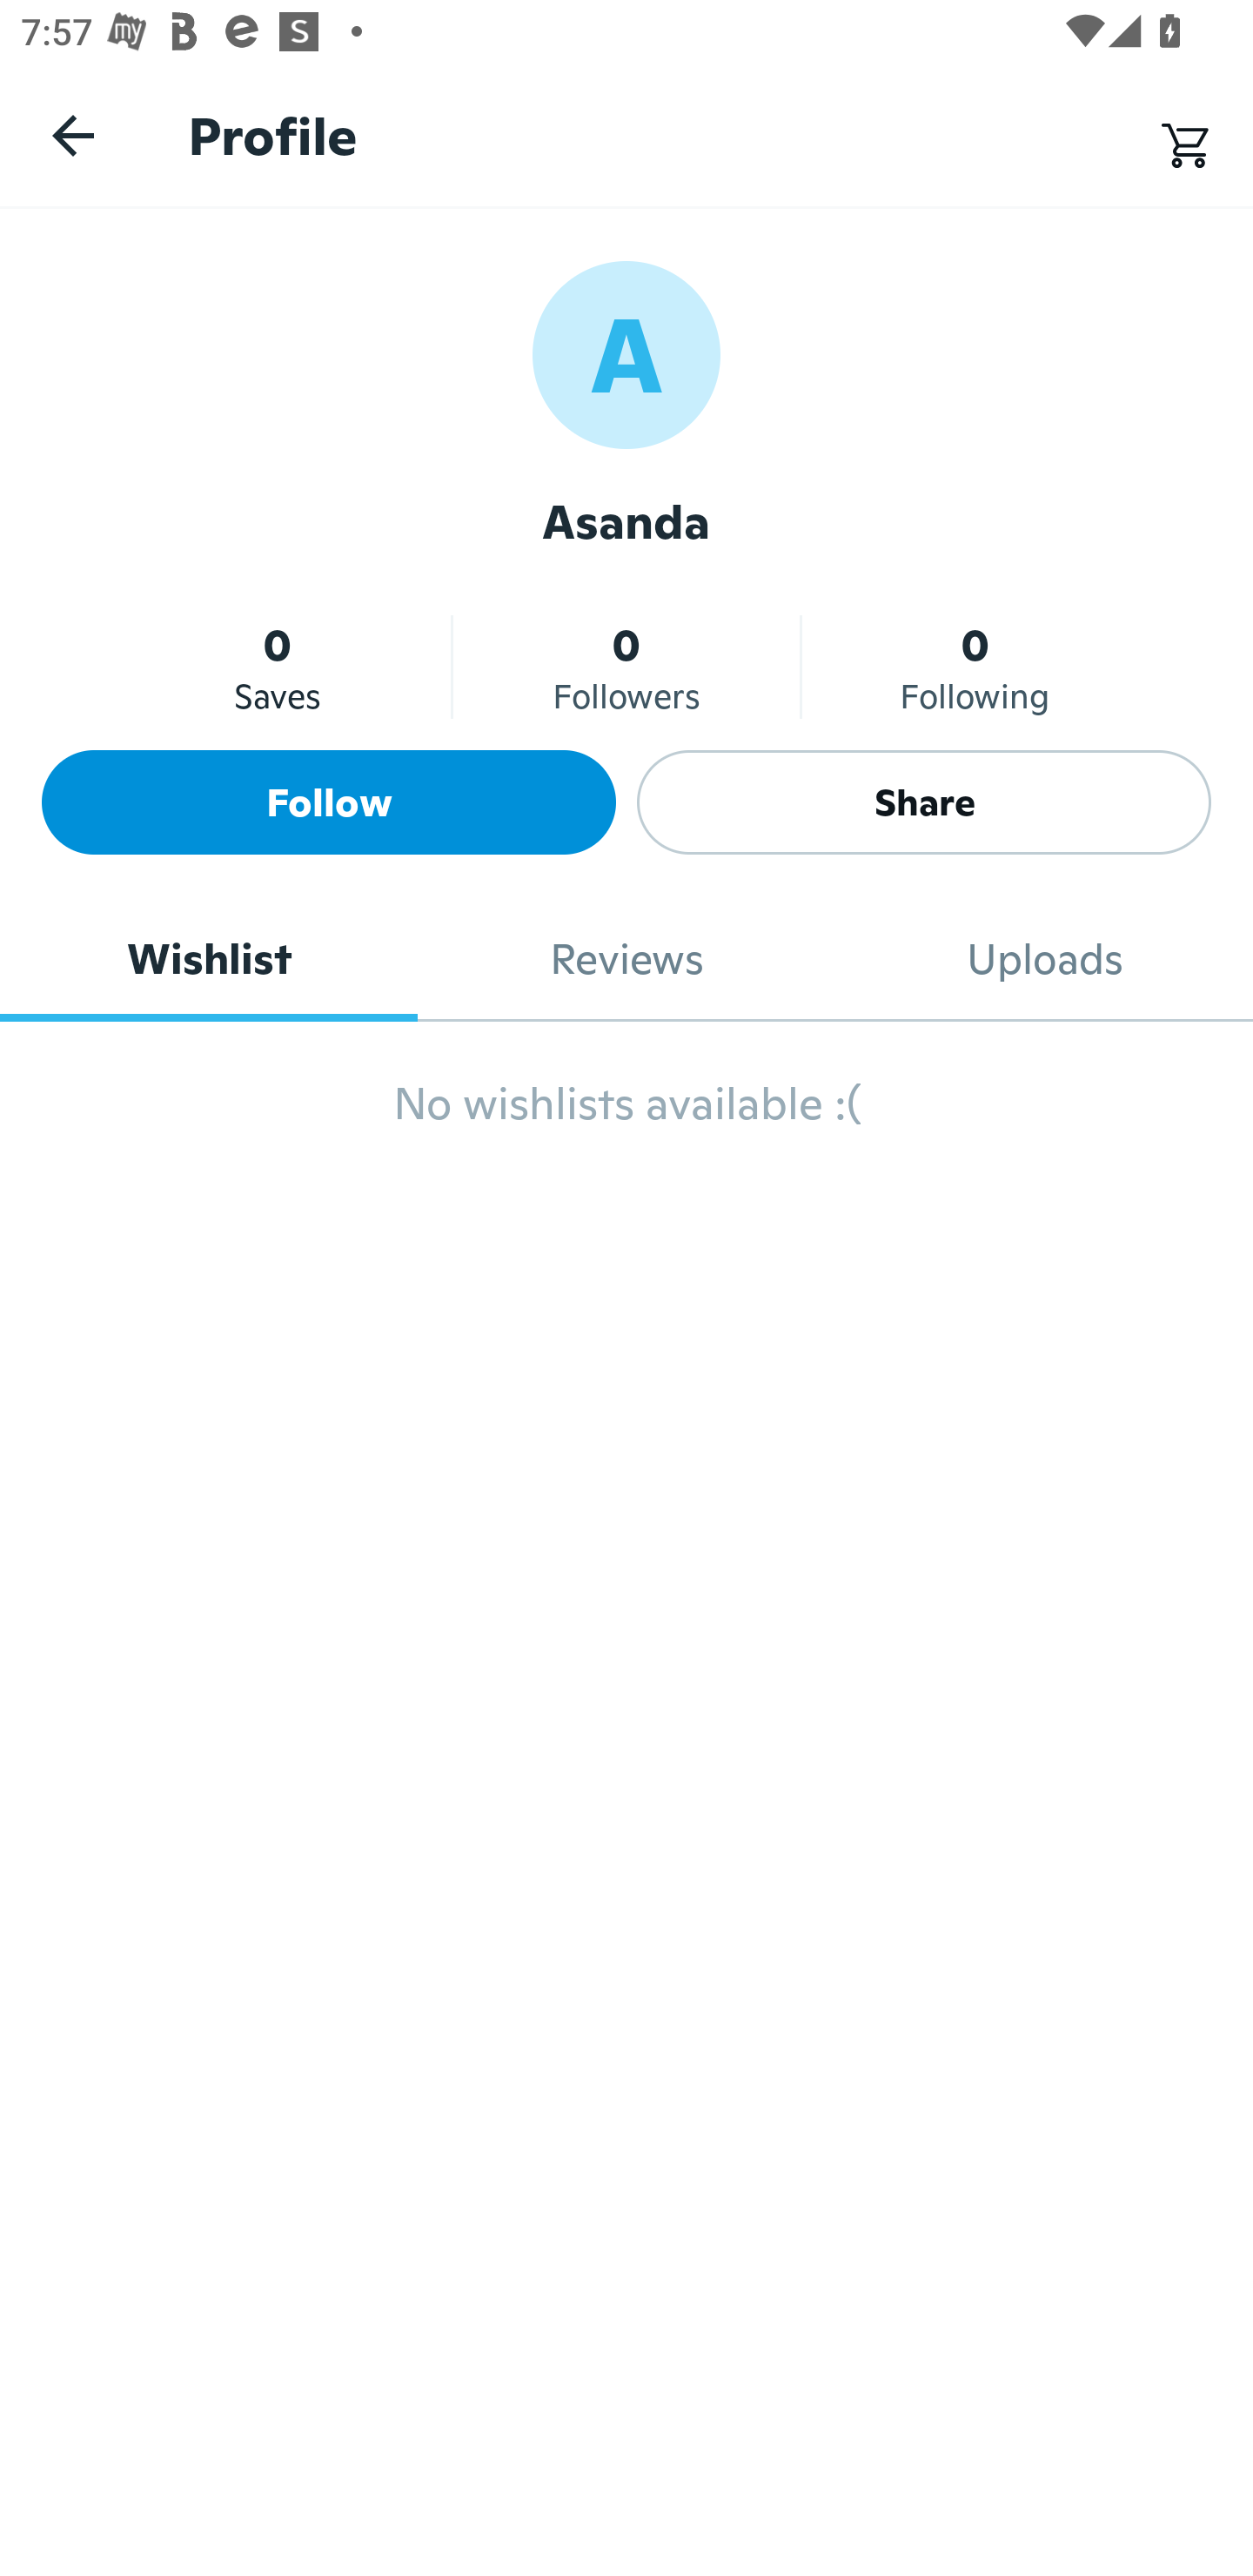 This screenshot has width=1253, height=2576. What do you see at coordinates (975, 667) in the screenshot?
I see `0 Following` at bounding box center [975, 667].